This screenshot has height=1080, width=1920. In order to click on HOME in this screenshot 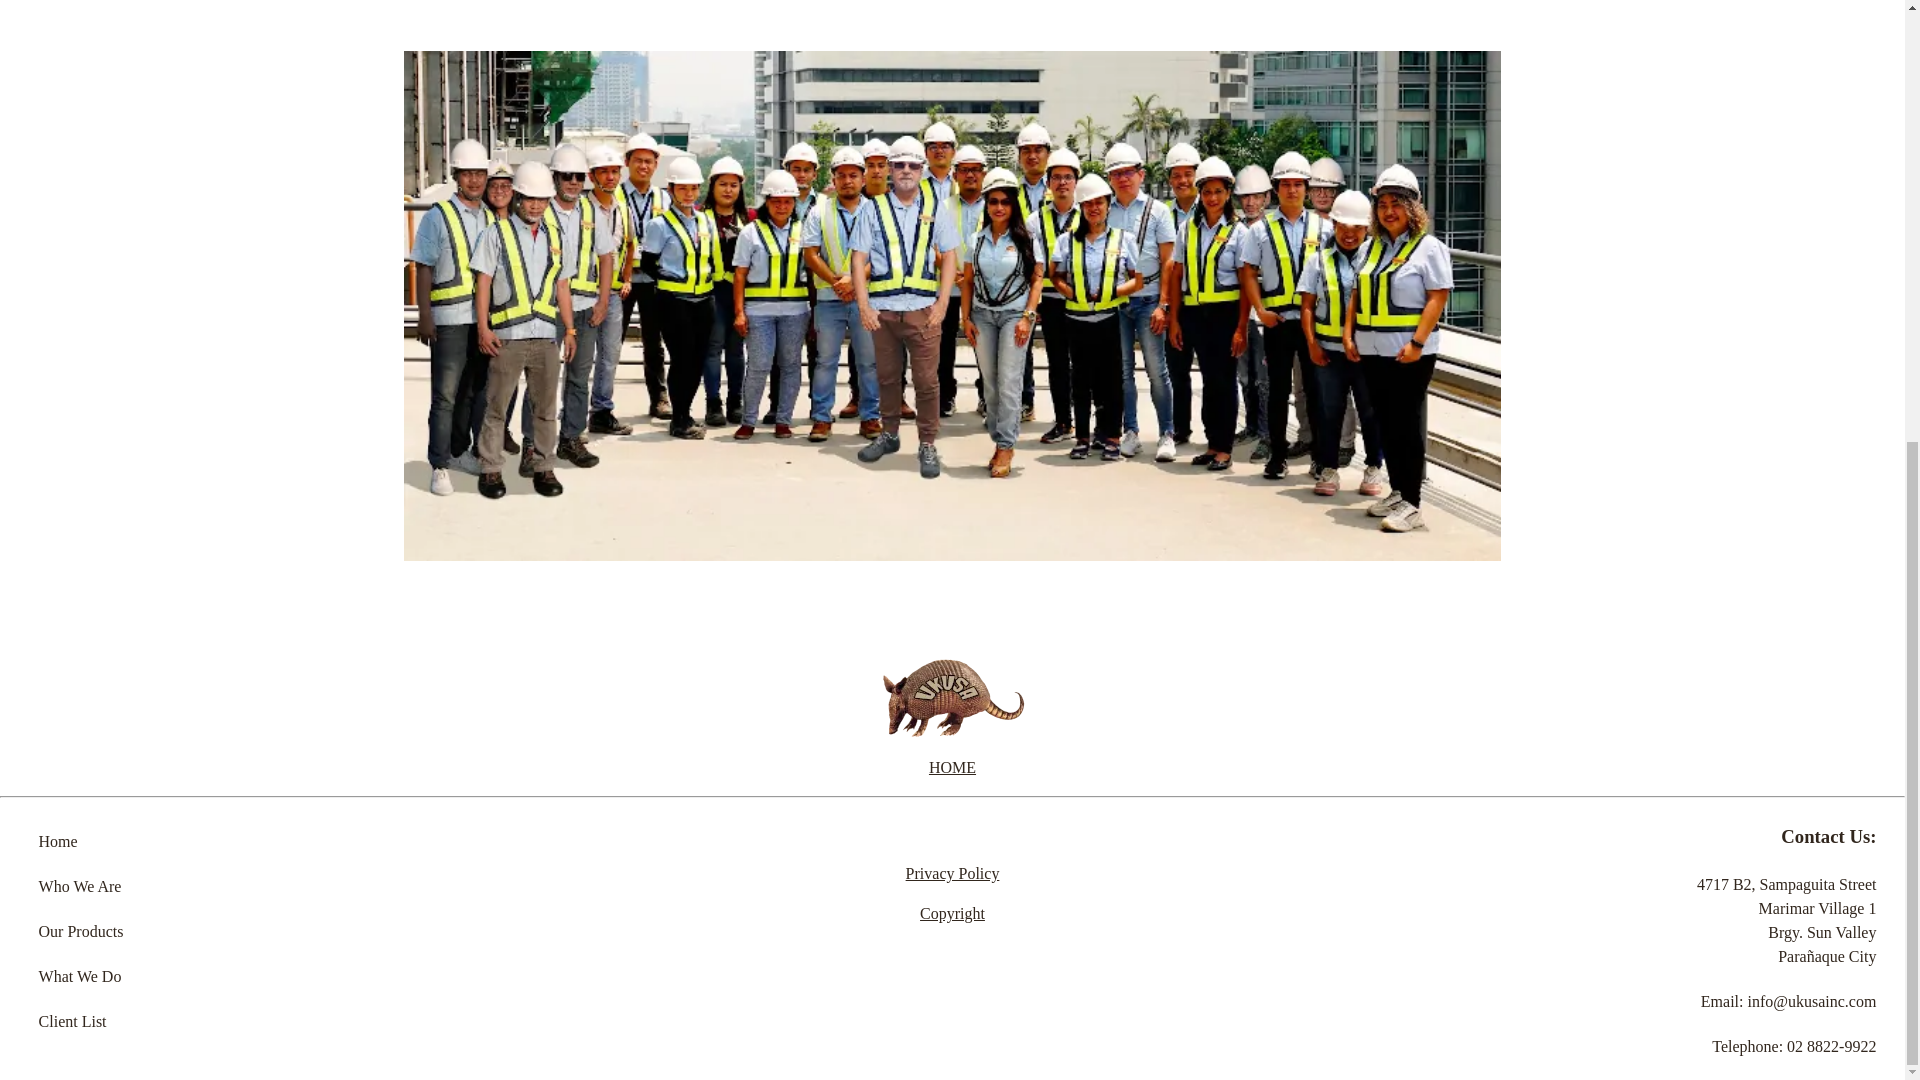, I will do `click(952, 768)`.